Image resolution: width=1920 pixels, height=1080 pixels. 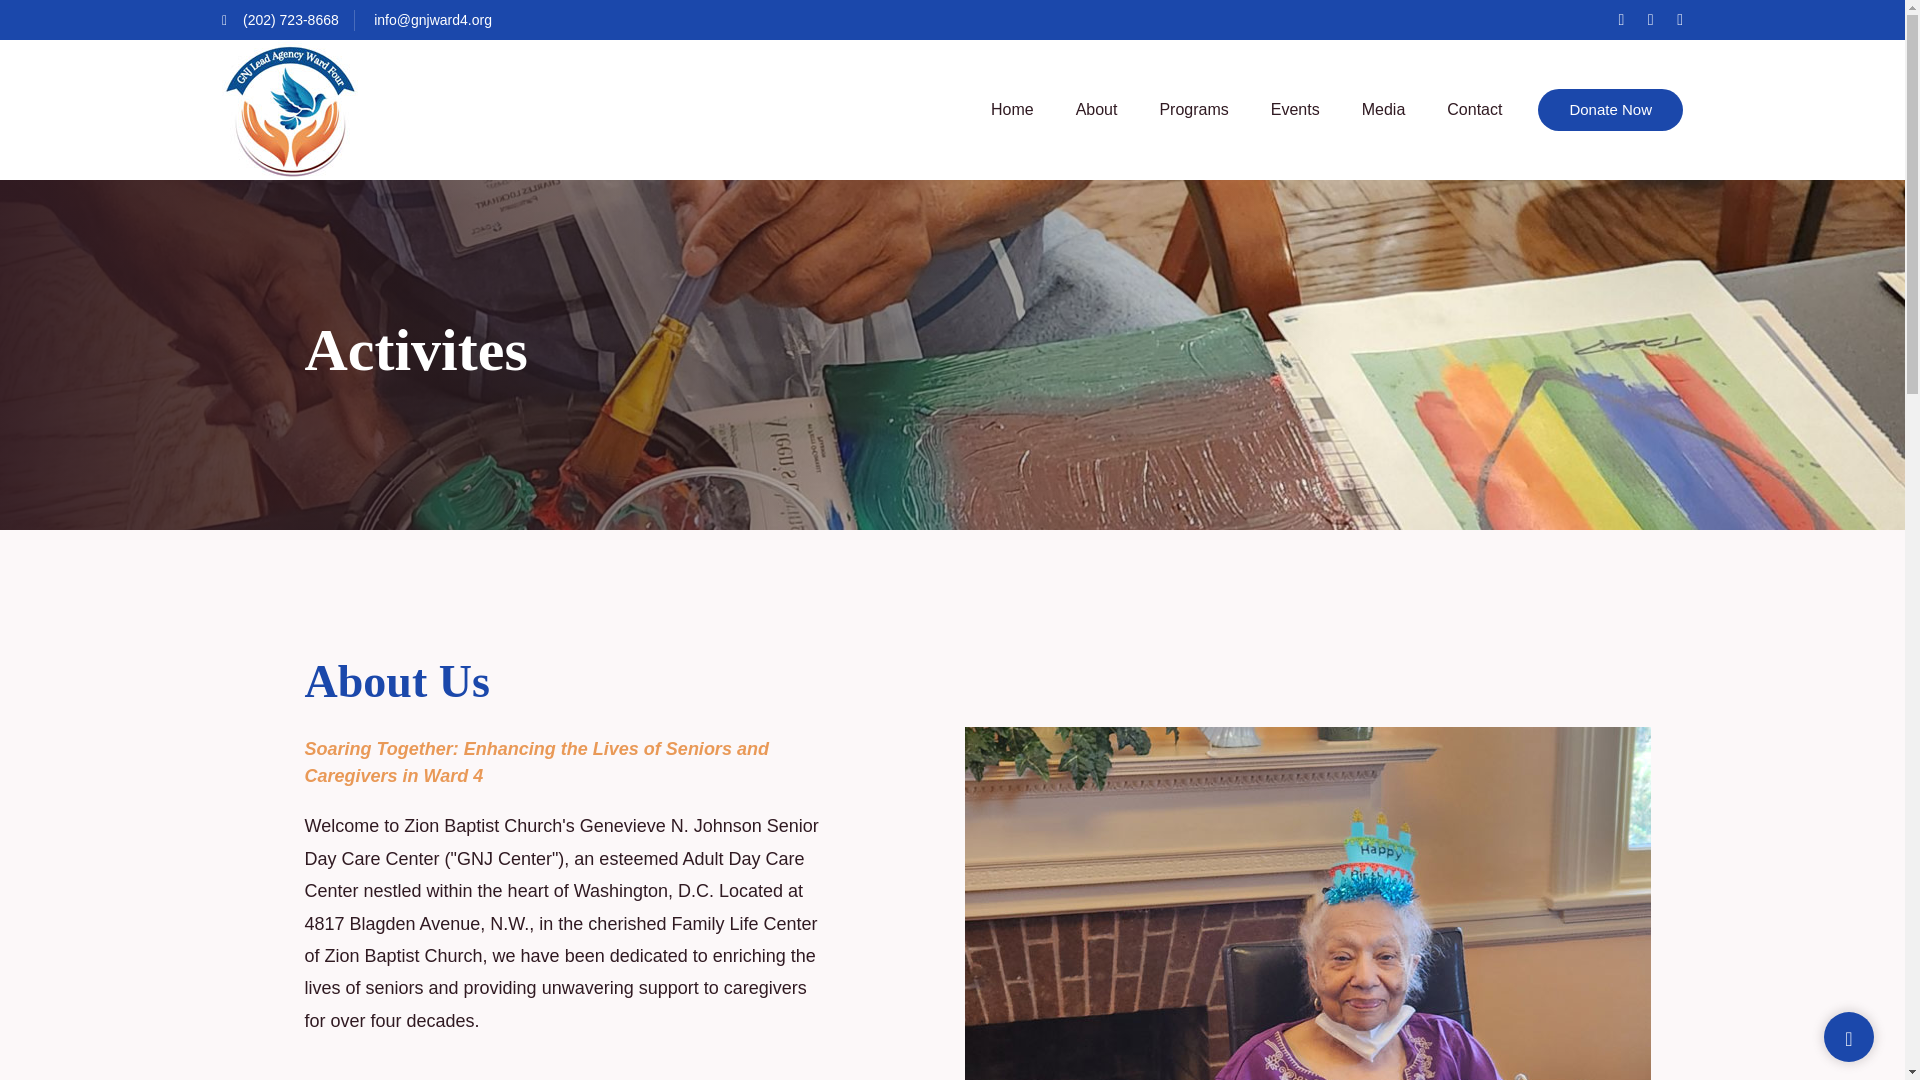 What do you see at coordinates (1384, 109) in the screenshot?
I see `Media` at bounding box center [1384, 109].